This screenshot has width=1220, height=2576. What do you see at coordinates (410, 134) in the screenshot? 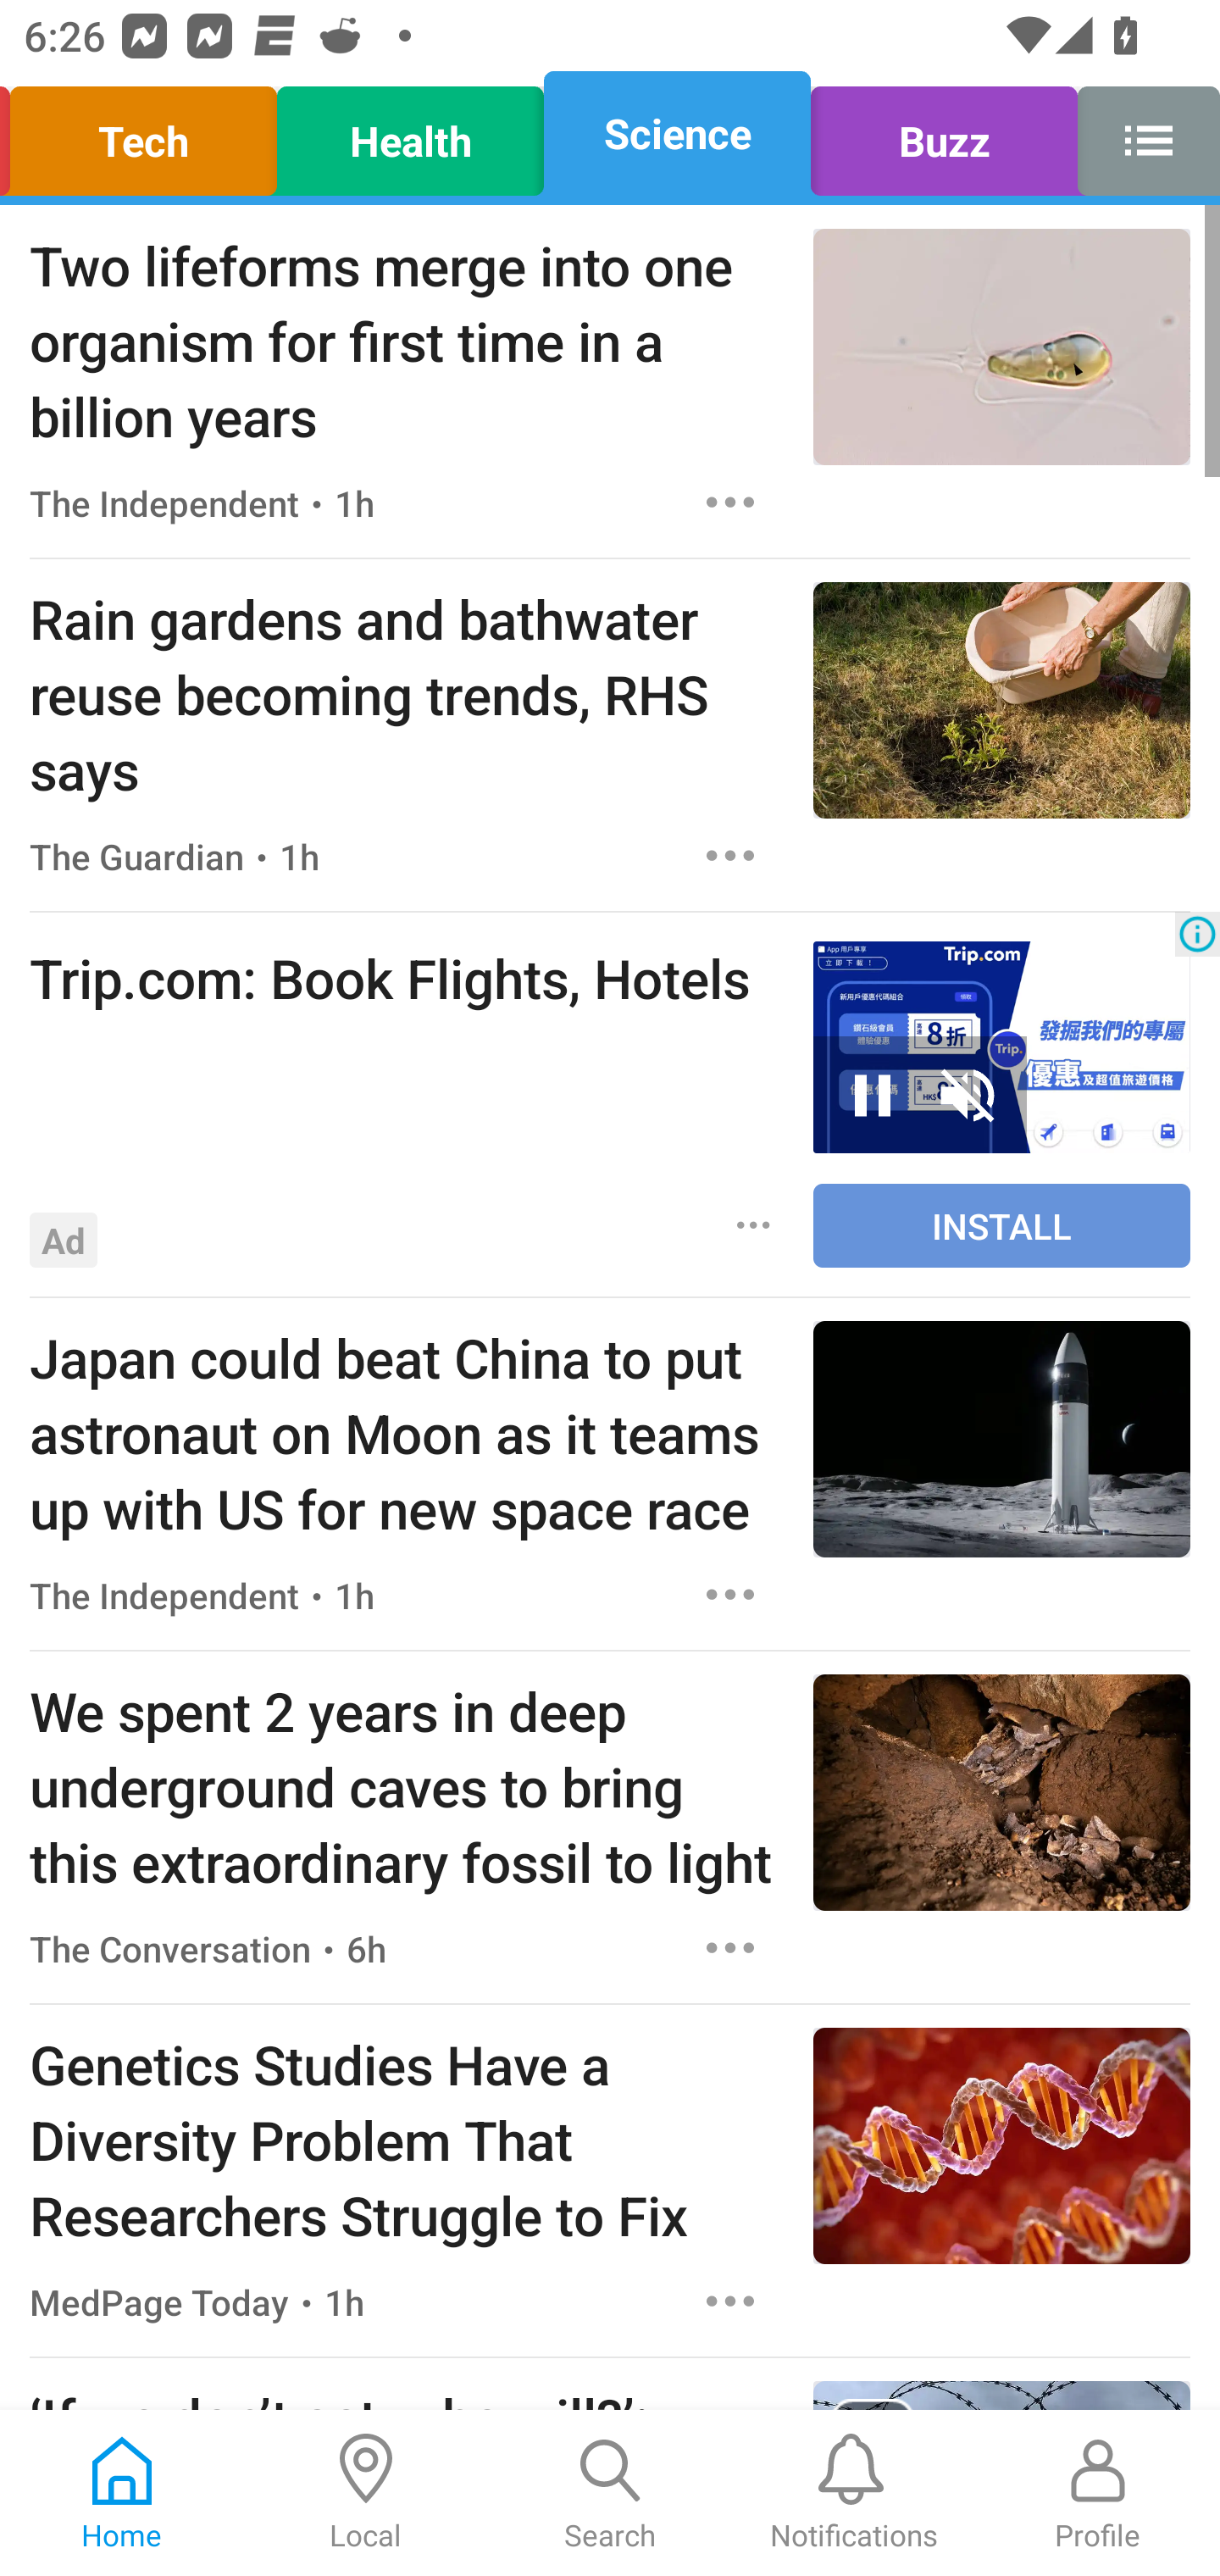
I see `Health` at bounding box center [410, 134].